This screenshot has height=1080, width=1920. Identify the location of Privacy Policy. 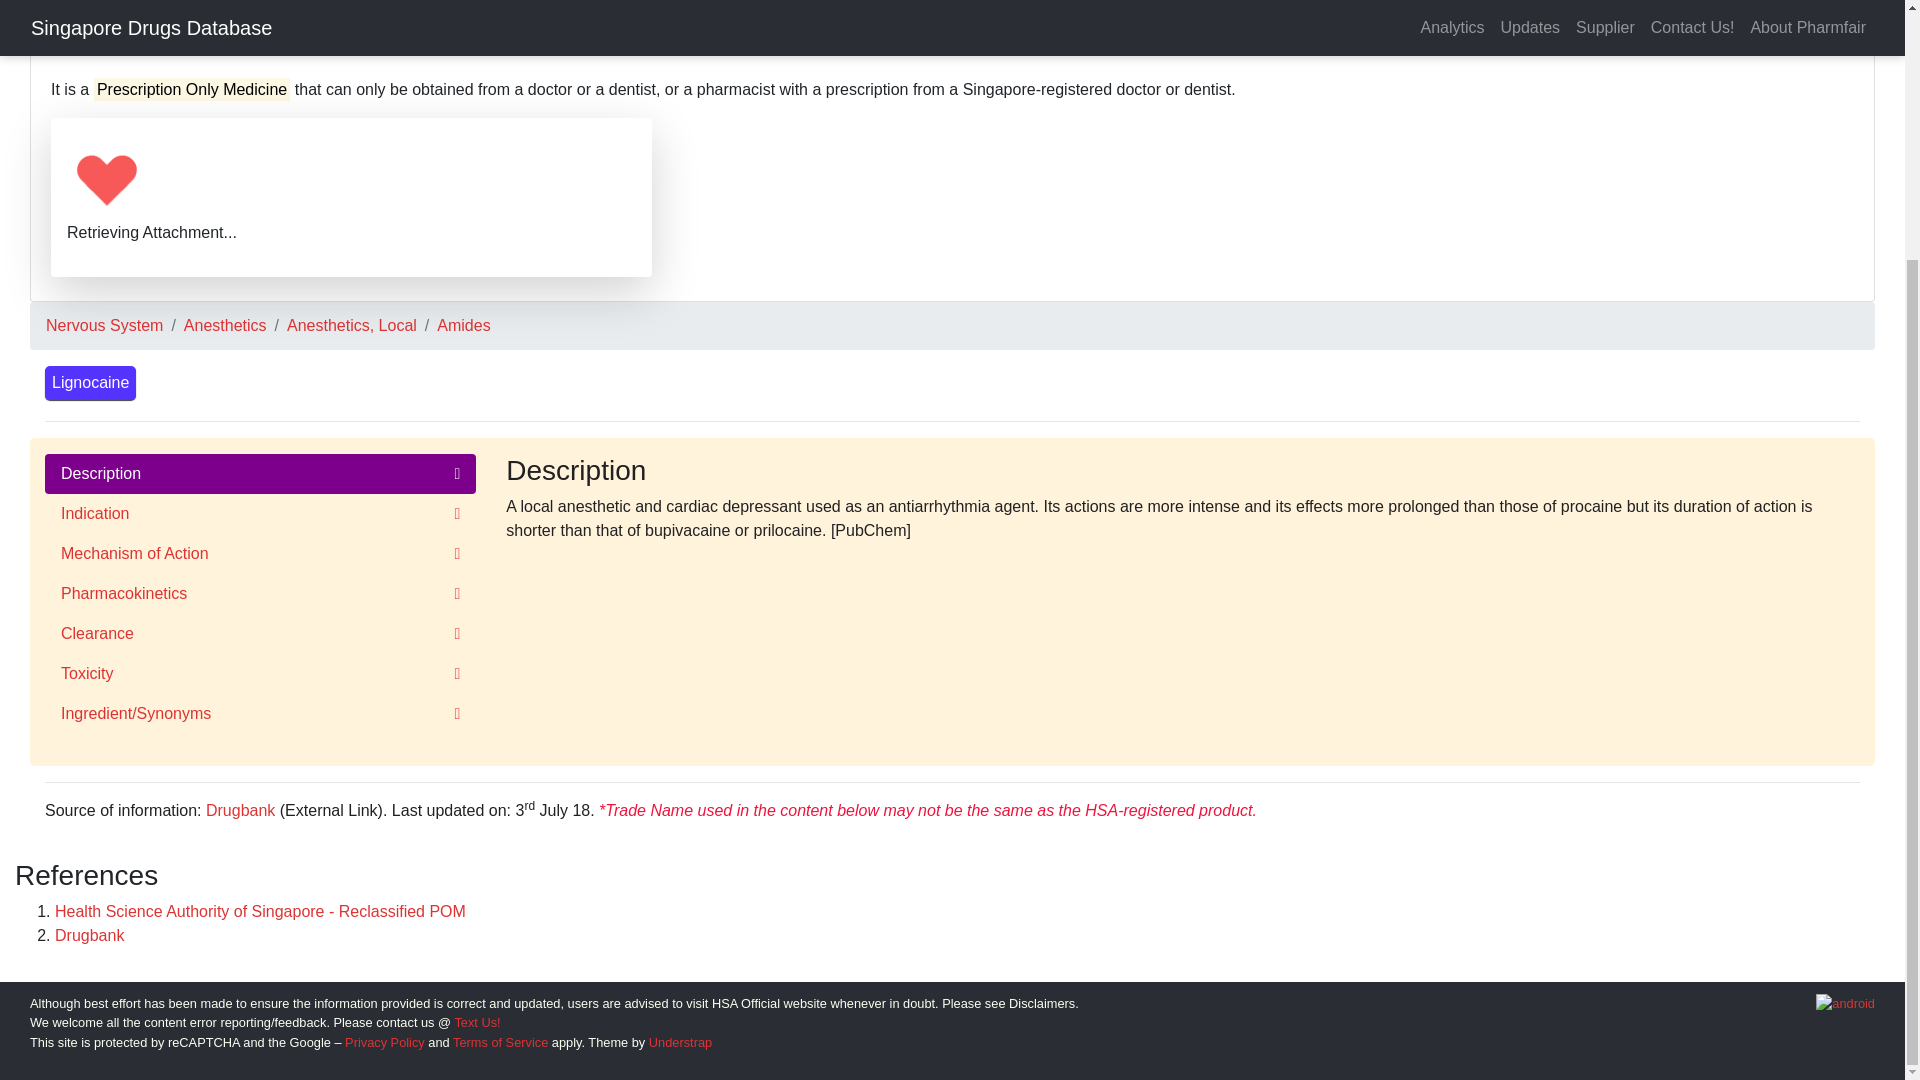
(384, 1042).